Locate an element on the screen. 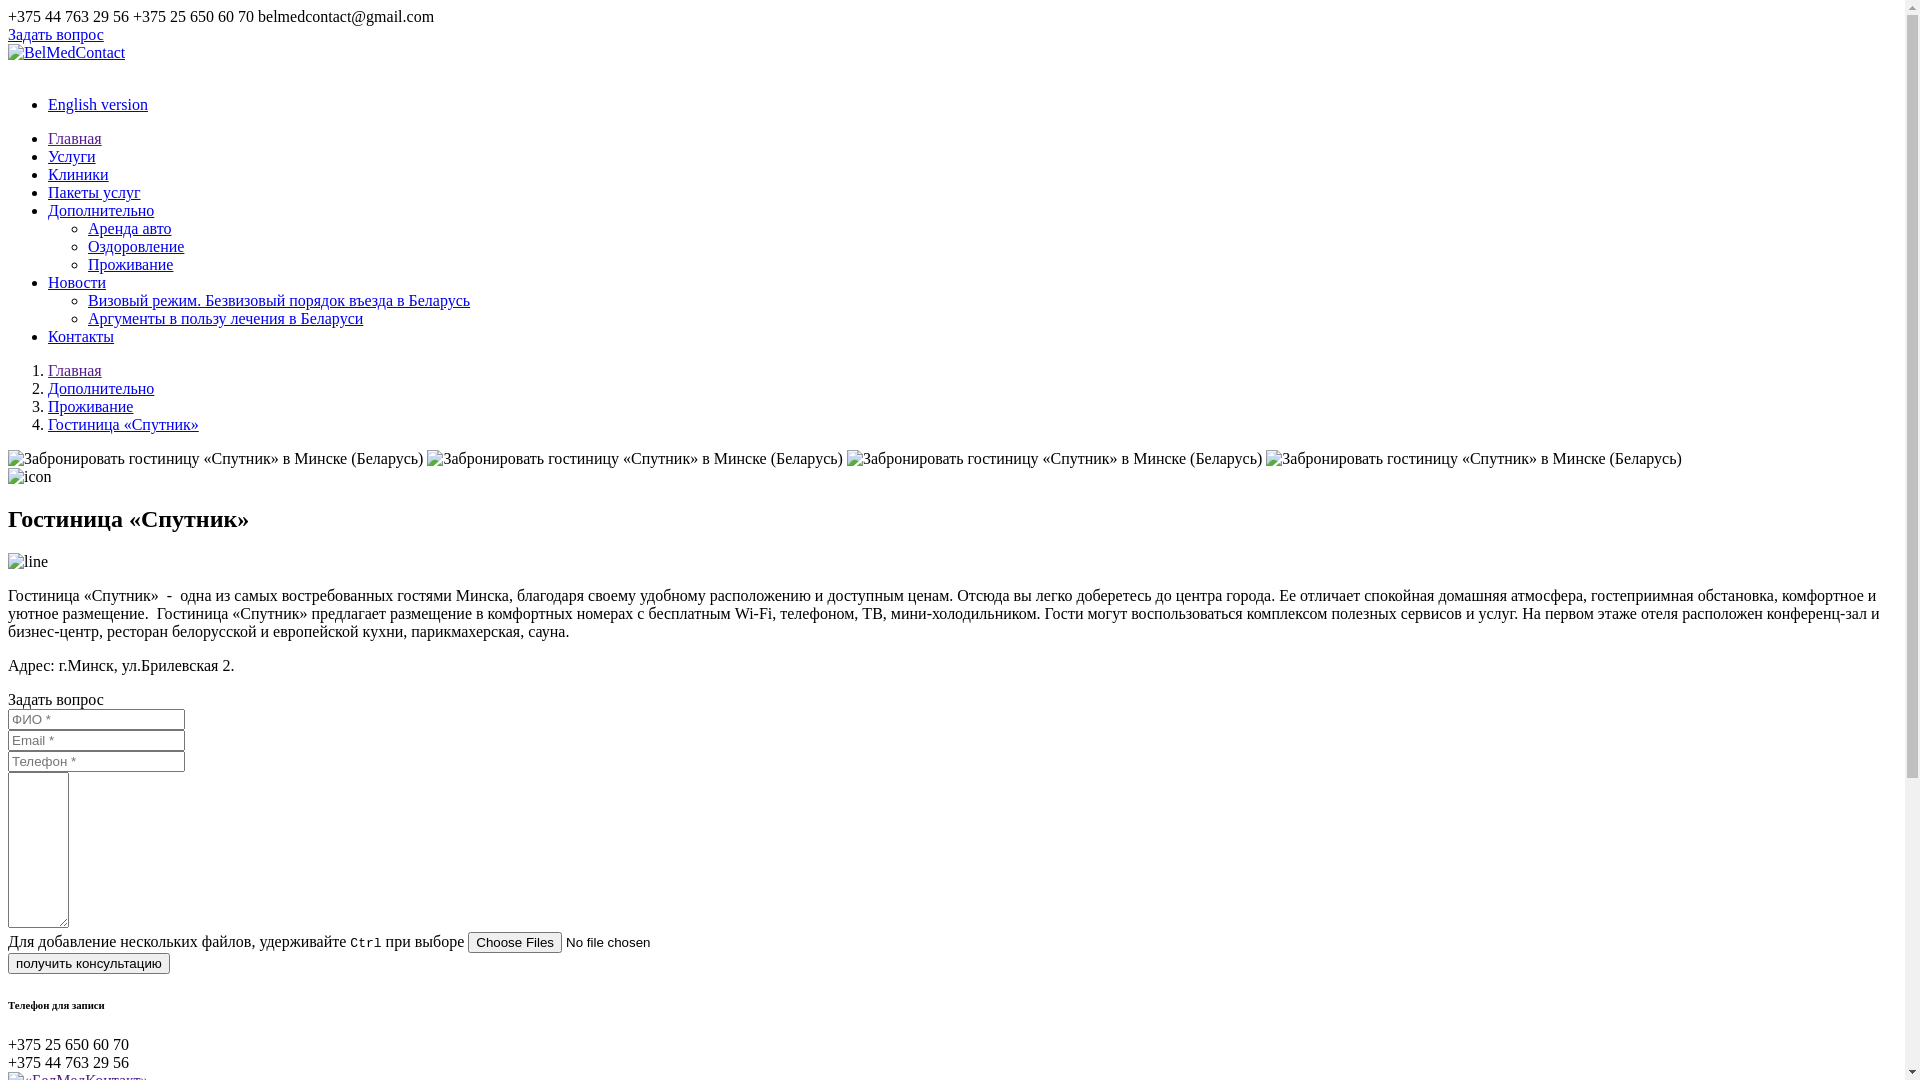  English version is located at coordinates (98, 104).